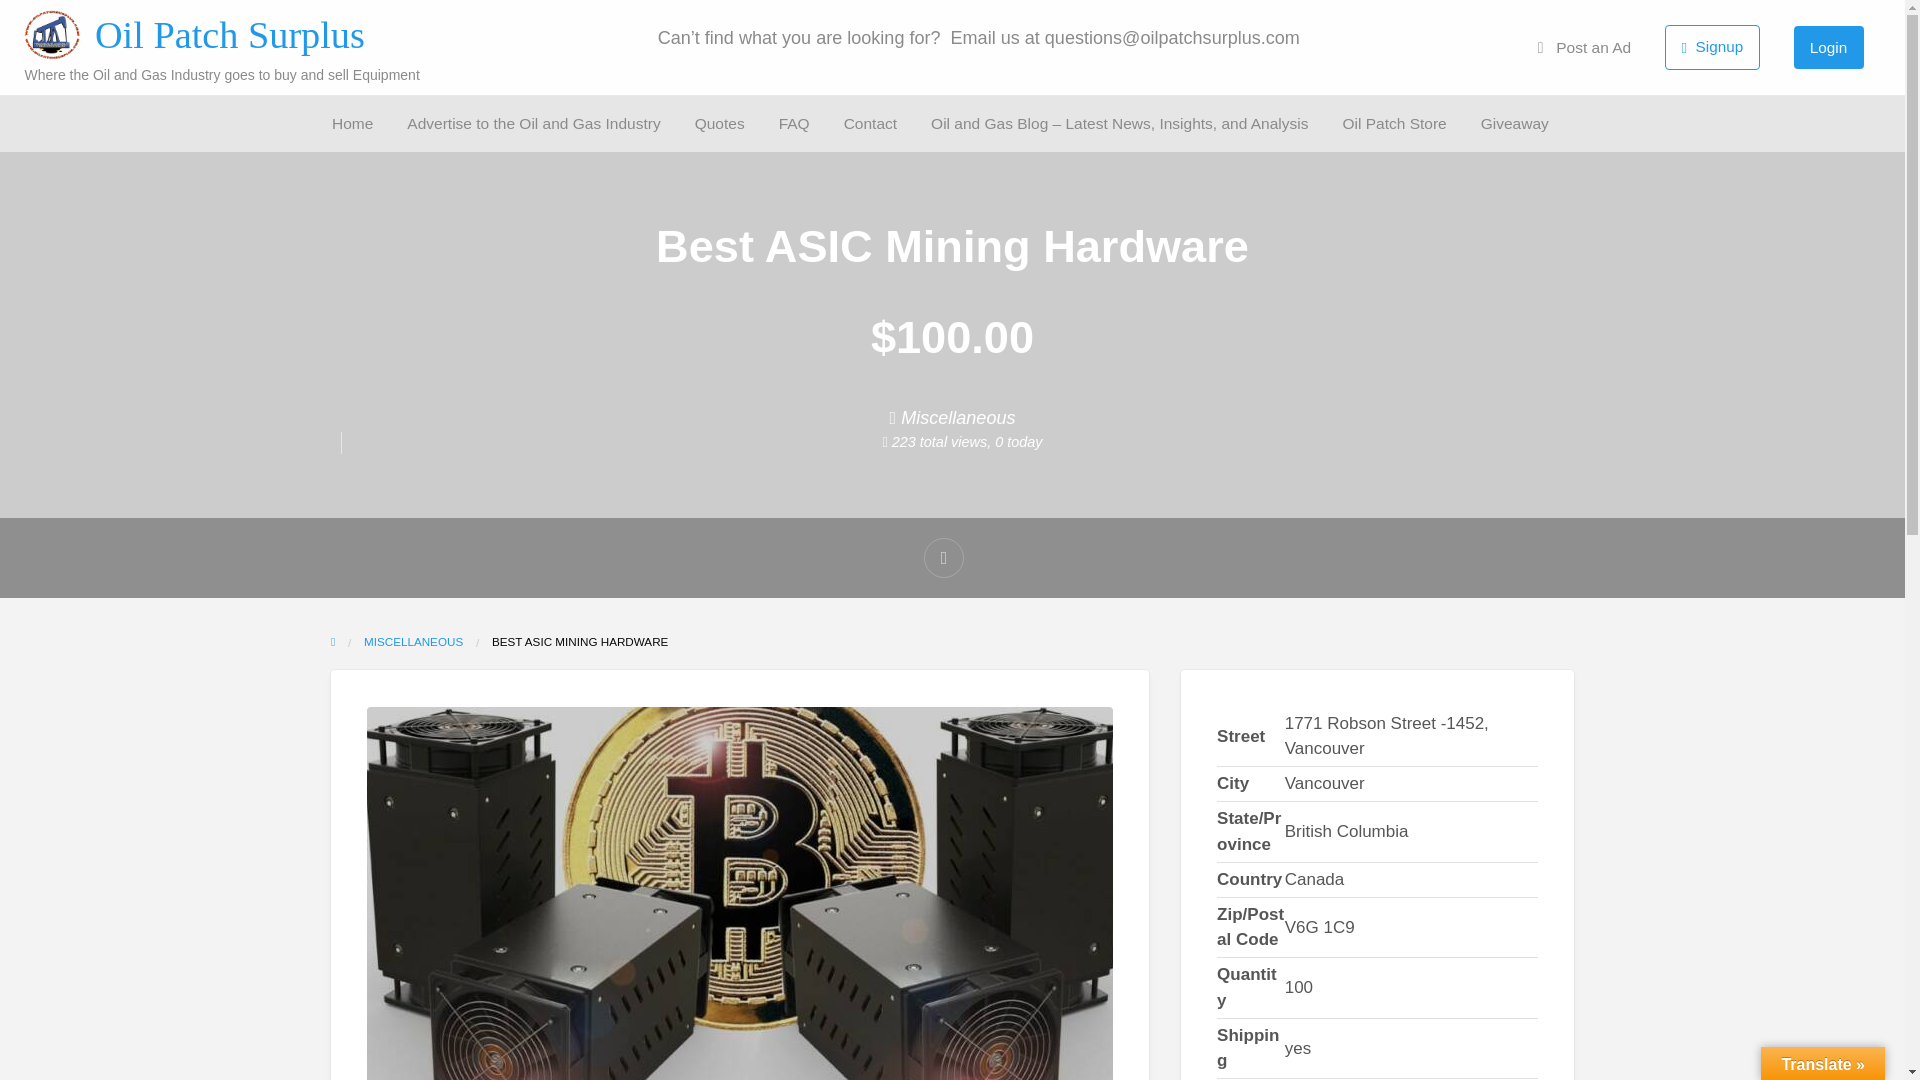  I want to click on Post an Ad, so click(1584, 47).